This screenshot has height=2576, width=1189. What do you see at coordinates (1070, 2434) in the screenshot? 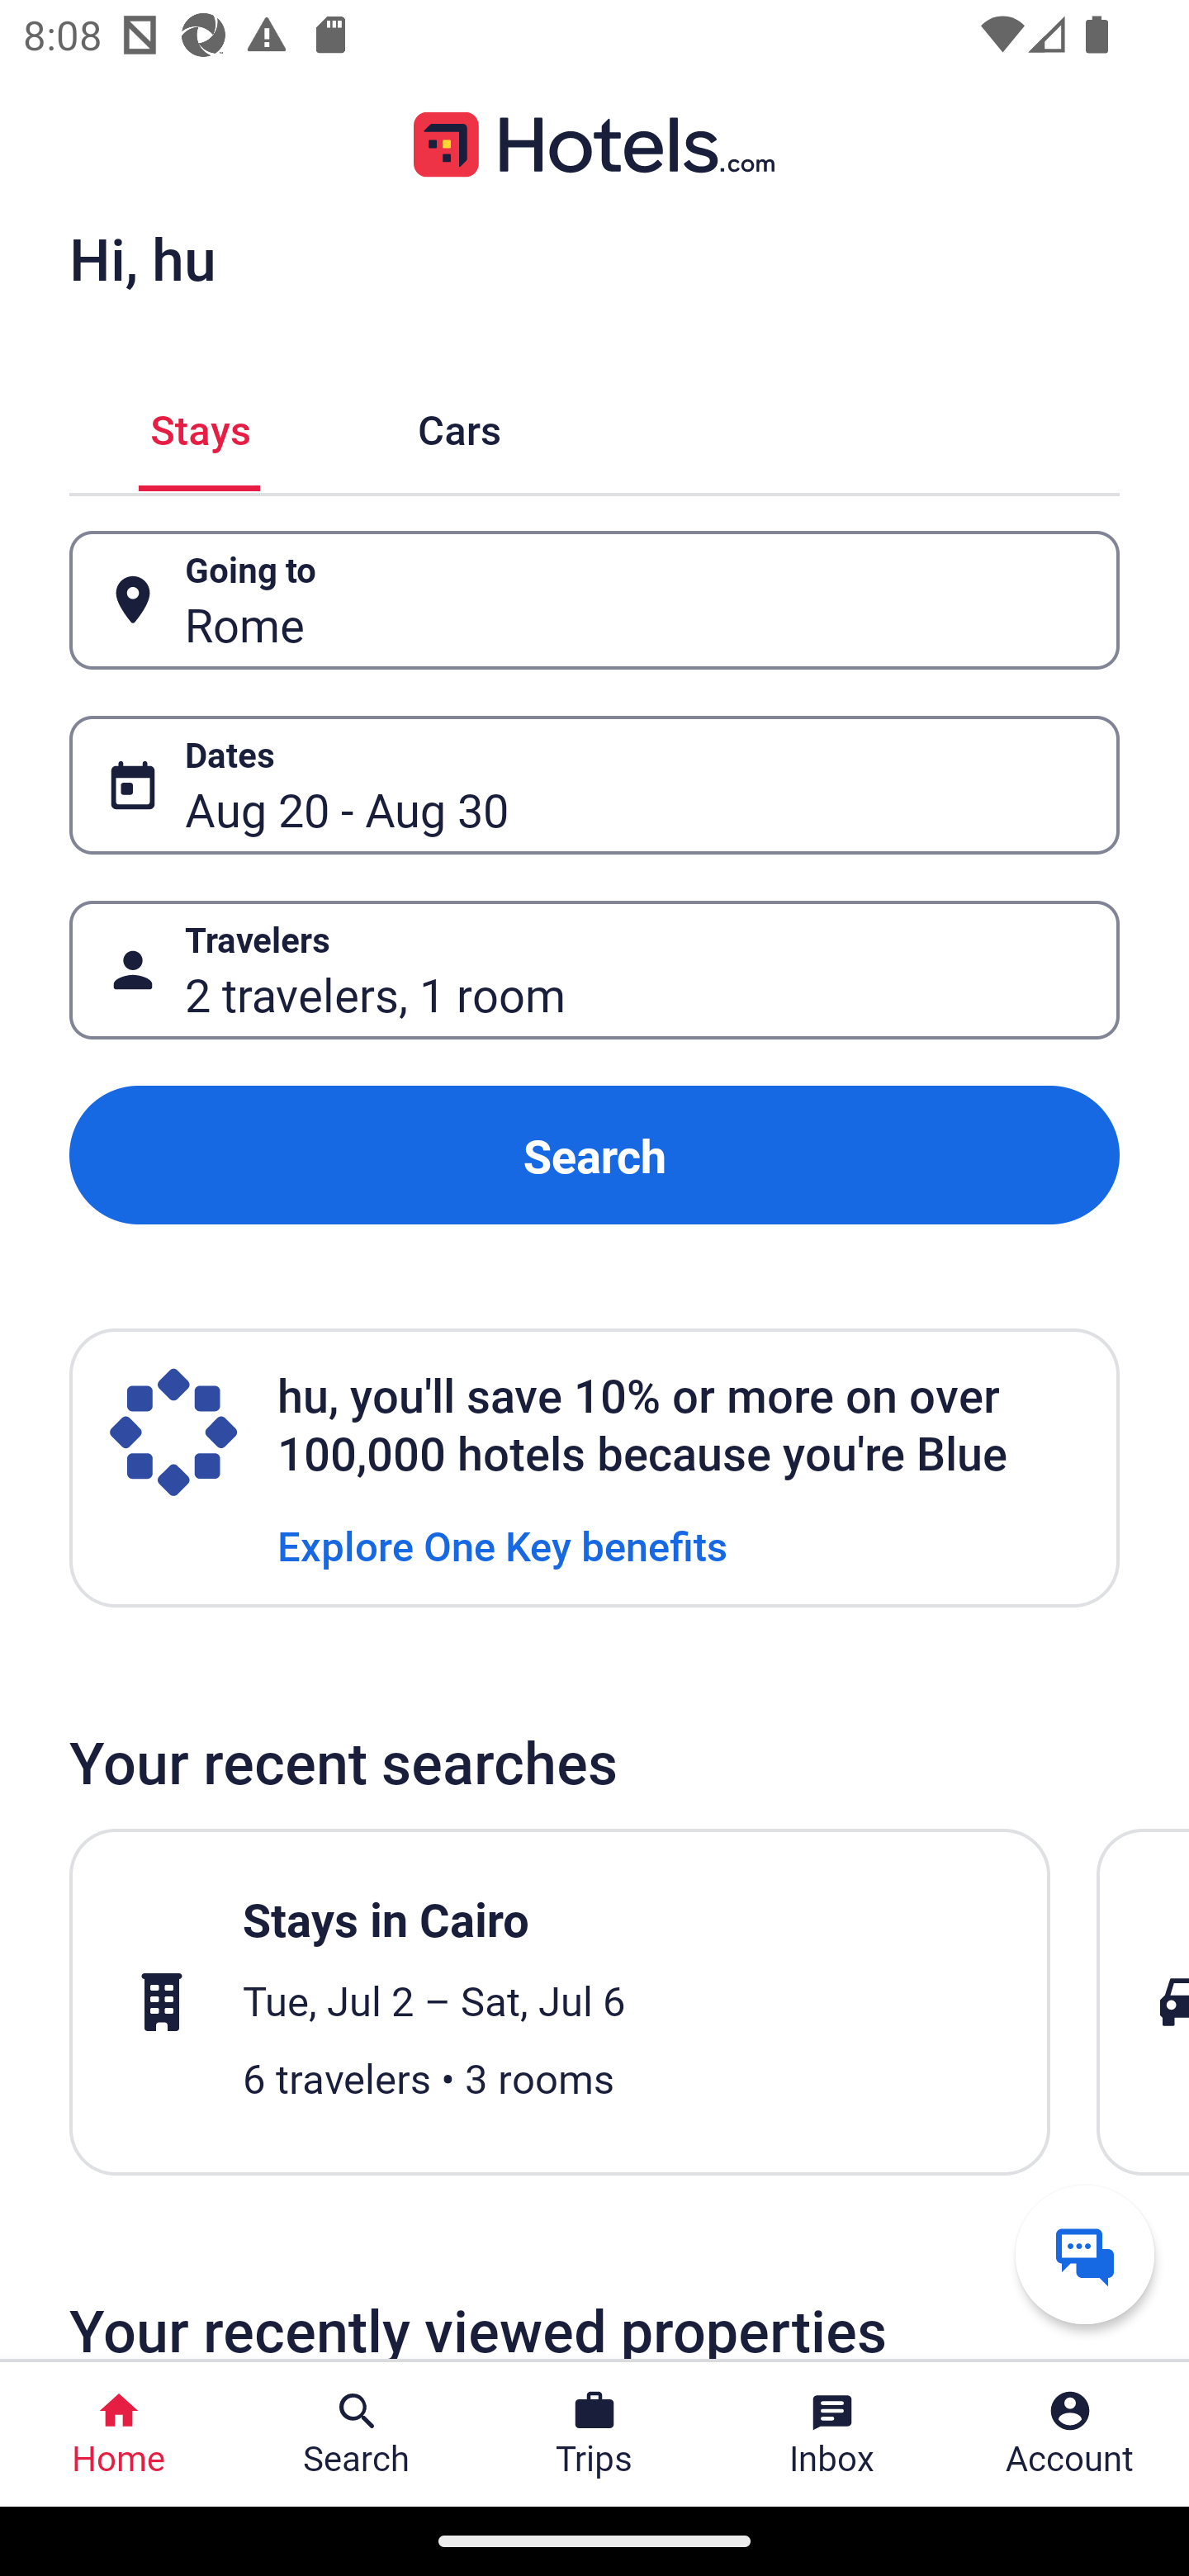
I see `Account Profile. Button` at bounding box center [1070, 2434].